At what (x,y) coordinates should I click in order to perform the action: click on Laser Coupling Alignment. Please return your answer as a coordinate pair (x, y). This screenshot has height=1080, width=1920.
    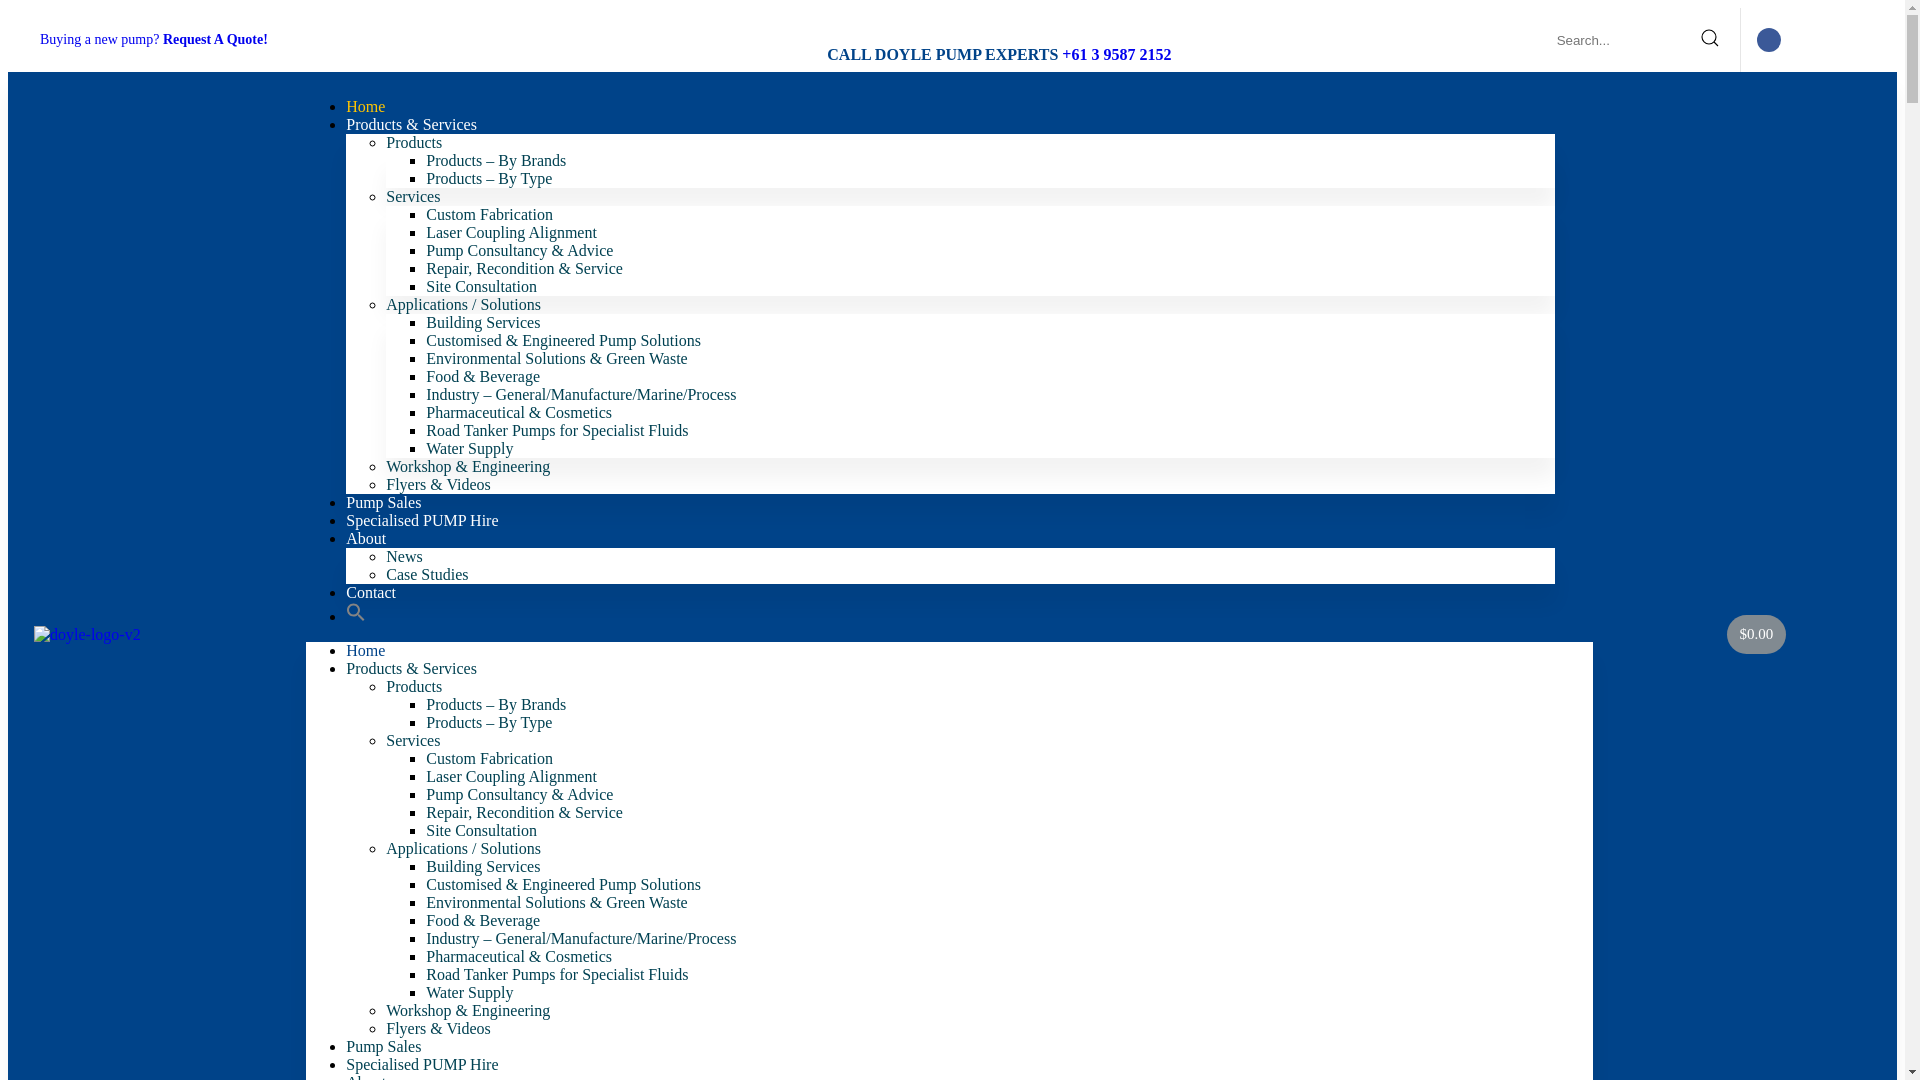
    Looking at the image, I should click on (512, 232).